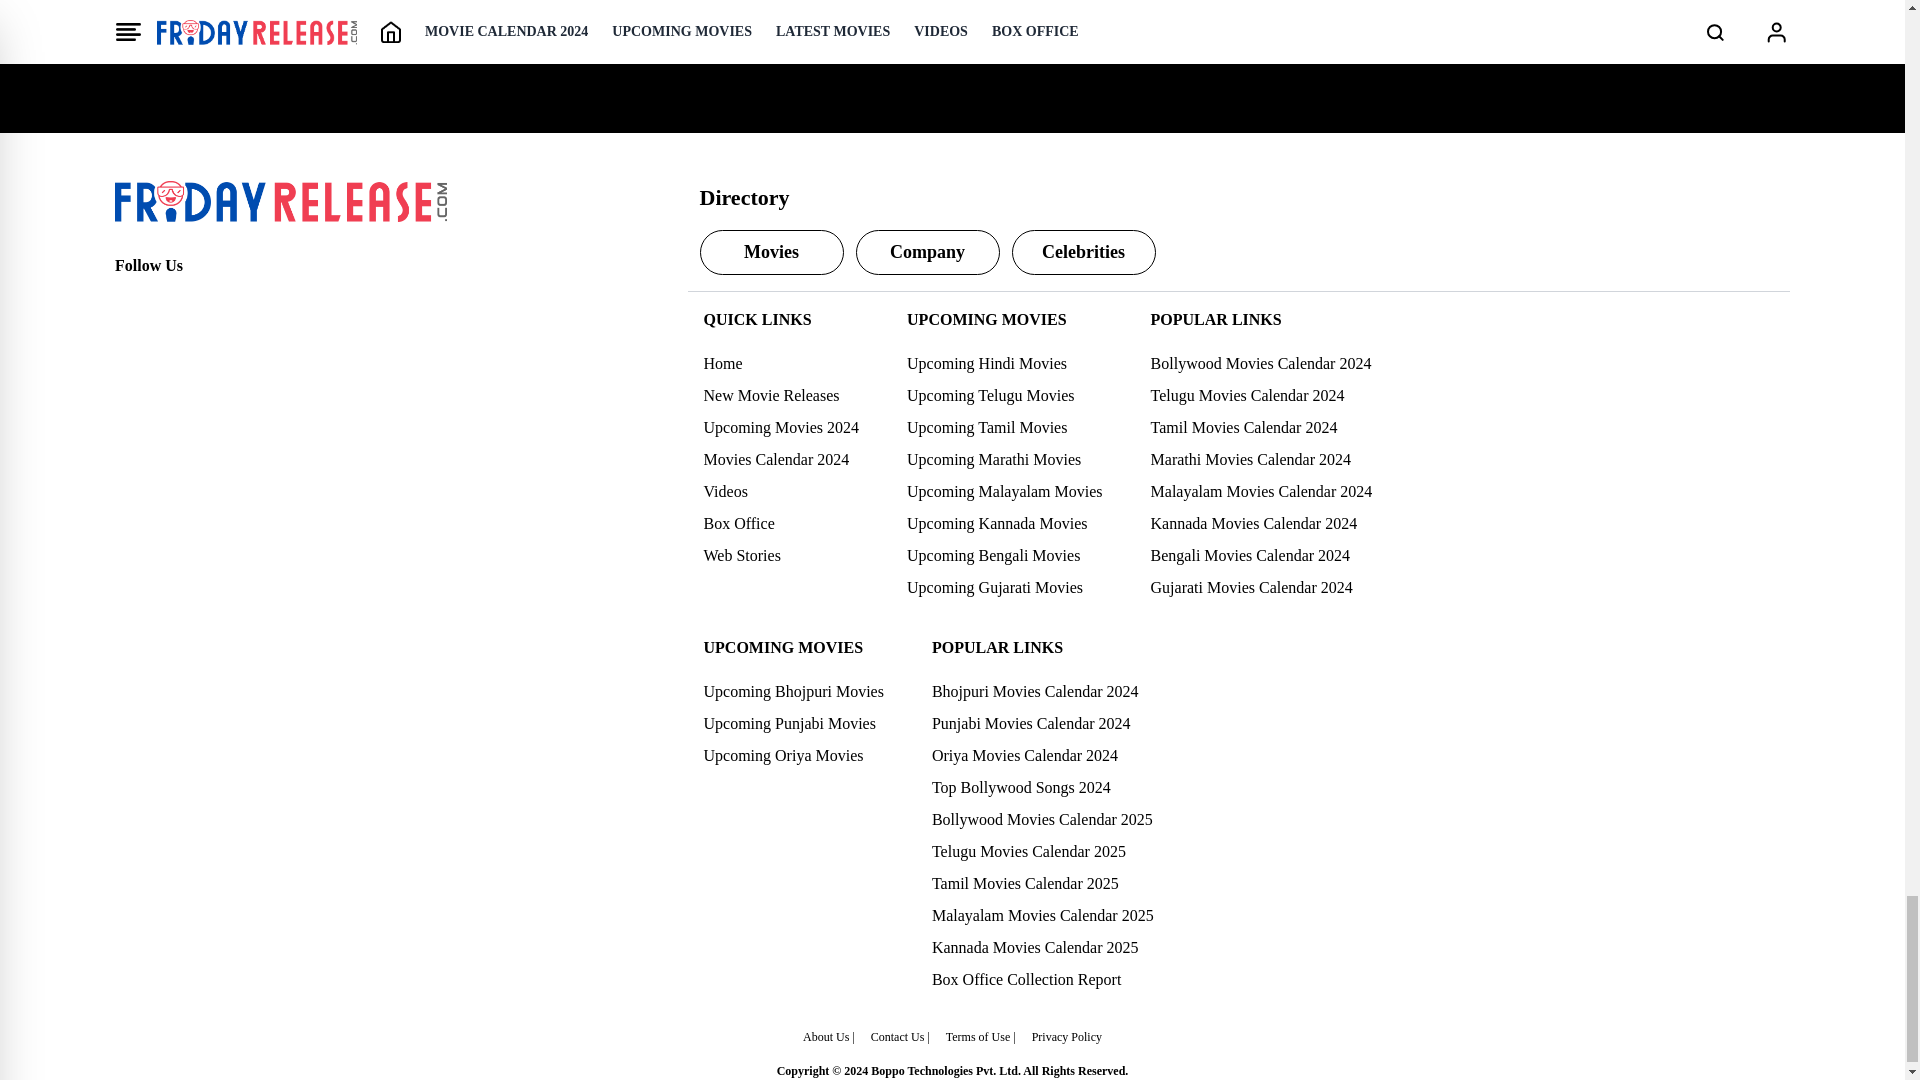 This screenshot has width=1920, height=1080. What do you see at coordinates (218, 302) in the screenshot?
I see `Instagram Page` at bounding box center [218, 302].